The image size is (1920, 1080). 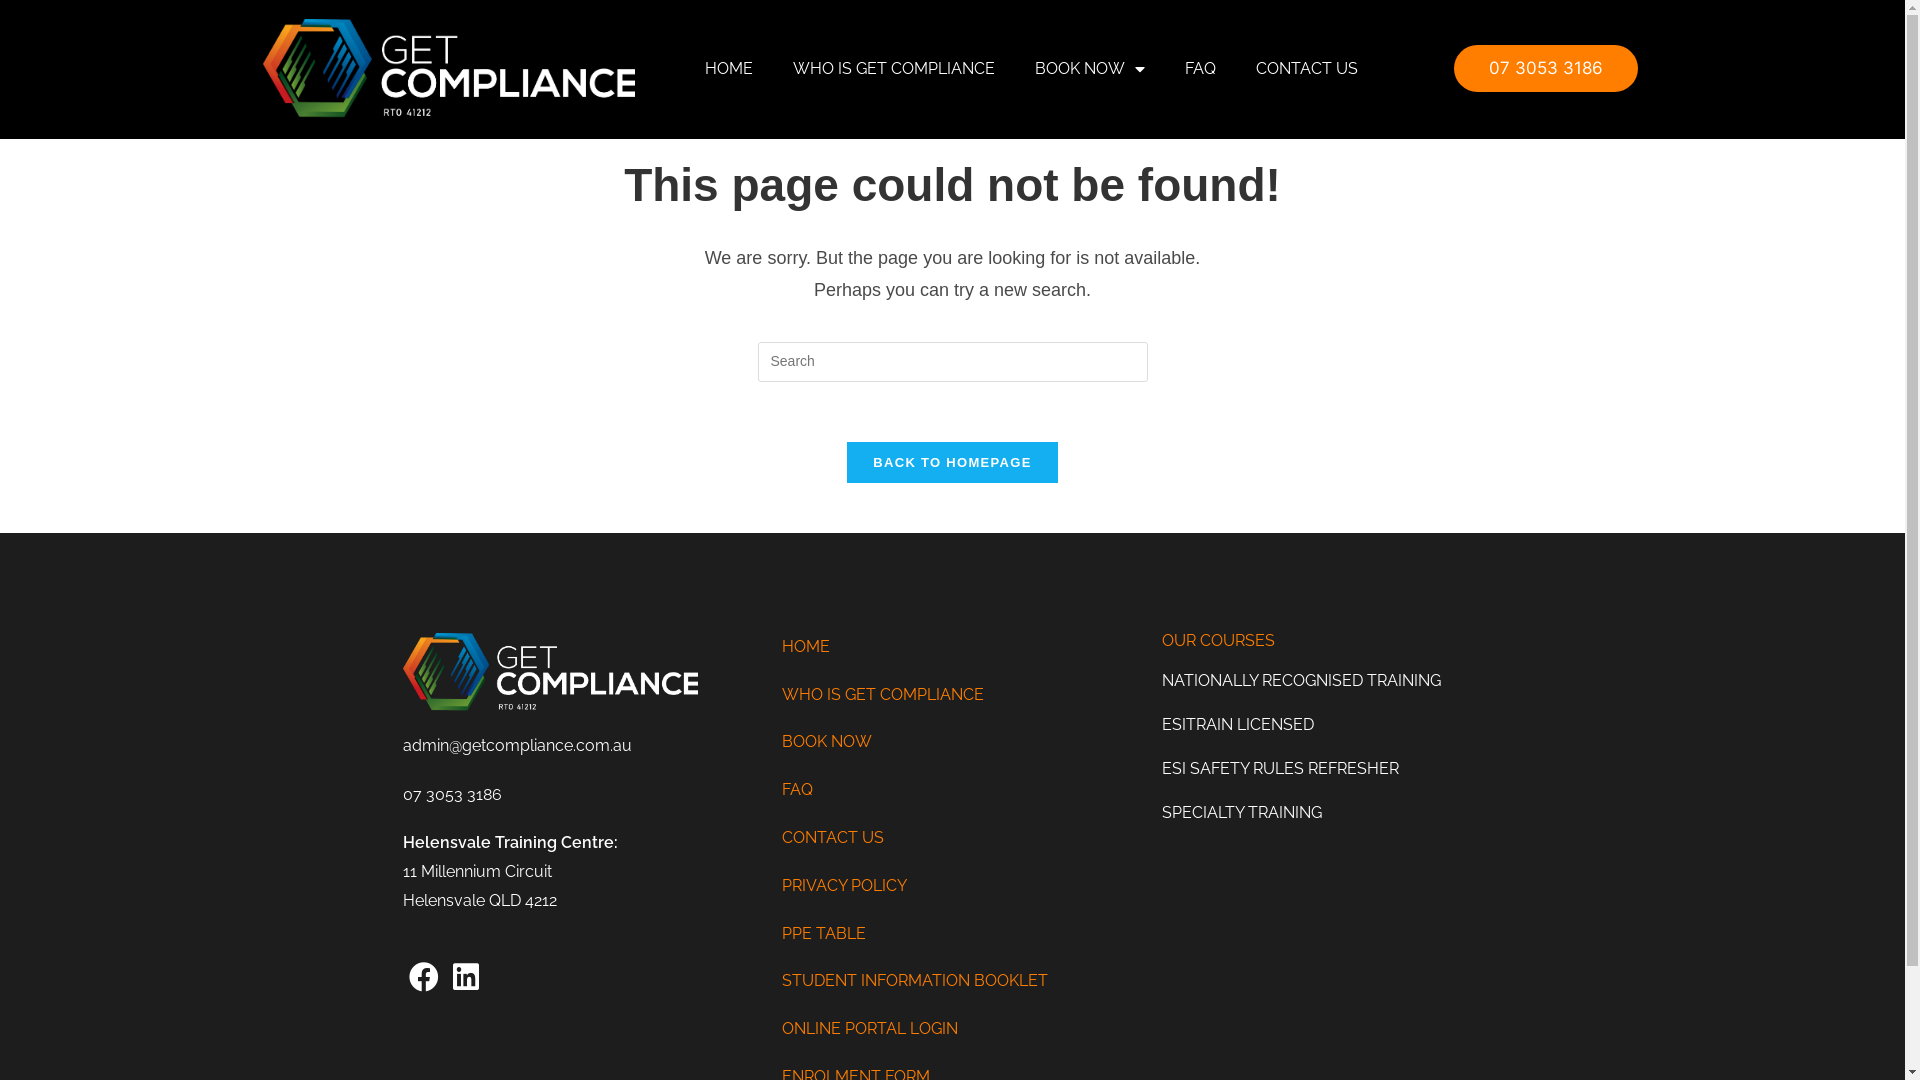 I want to click on Helensvale Training Centre:, so click(x=510, y=842).